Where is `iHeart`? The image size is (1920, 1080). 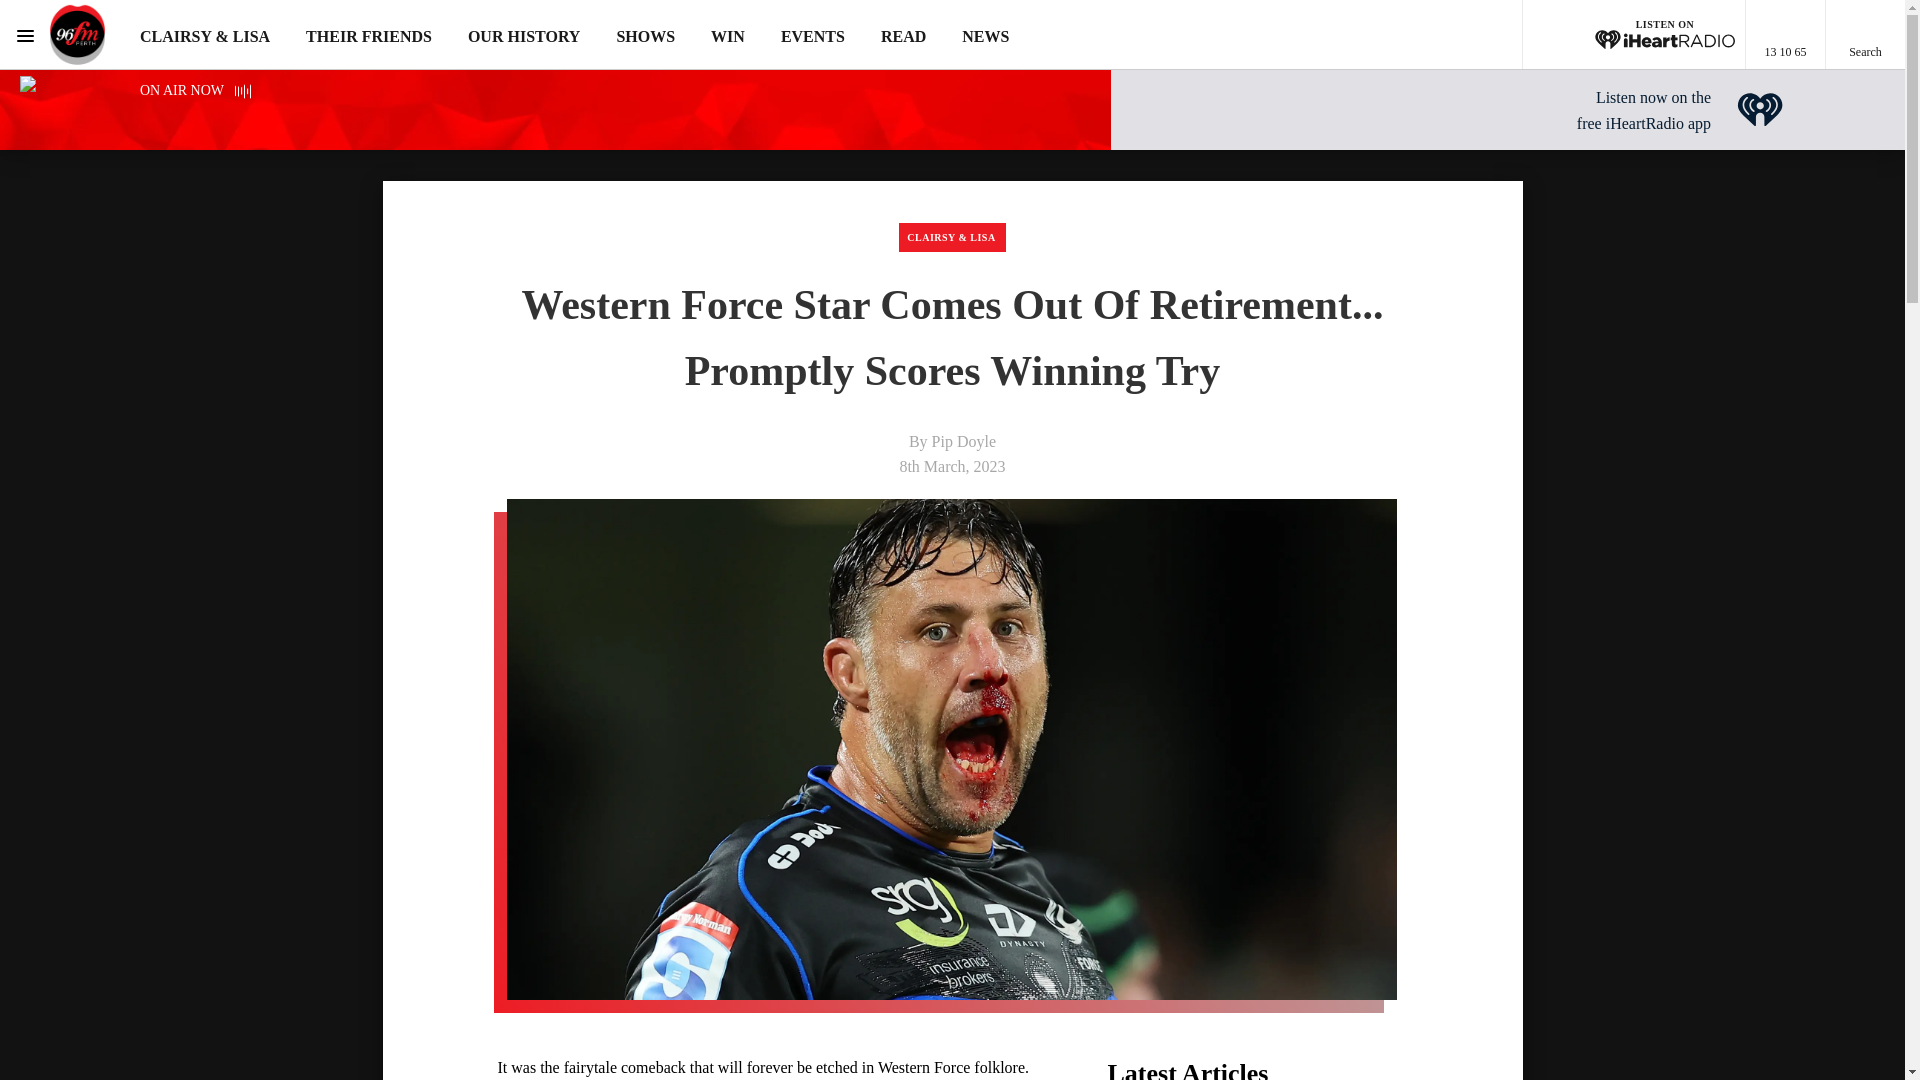 iHeart is located at coordinates (1760, 109).